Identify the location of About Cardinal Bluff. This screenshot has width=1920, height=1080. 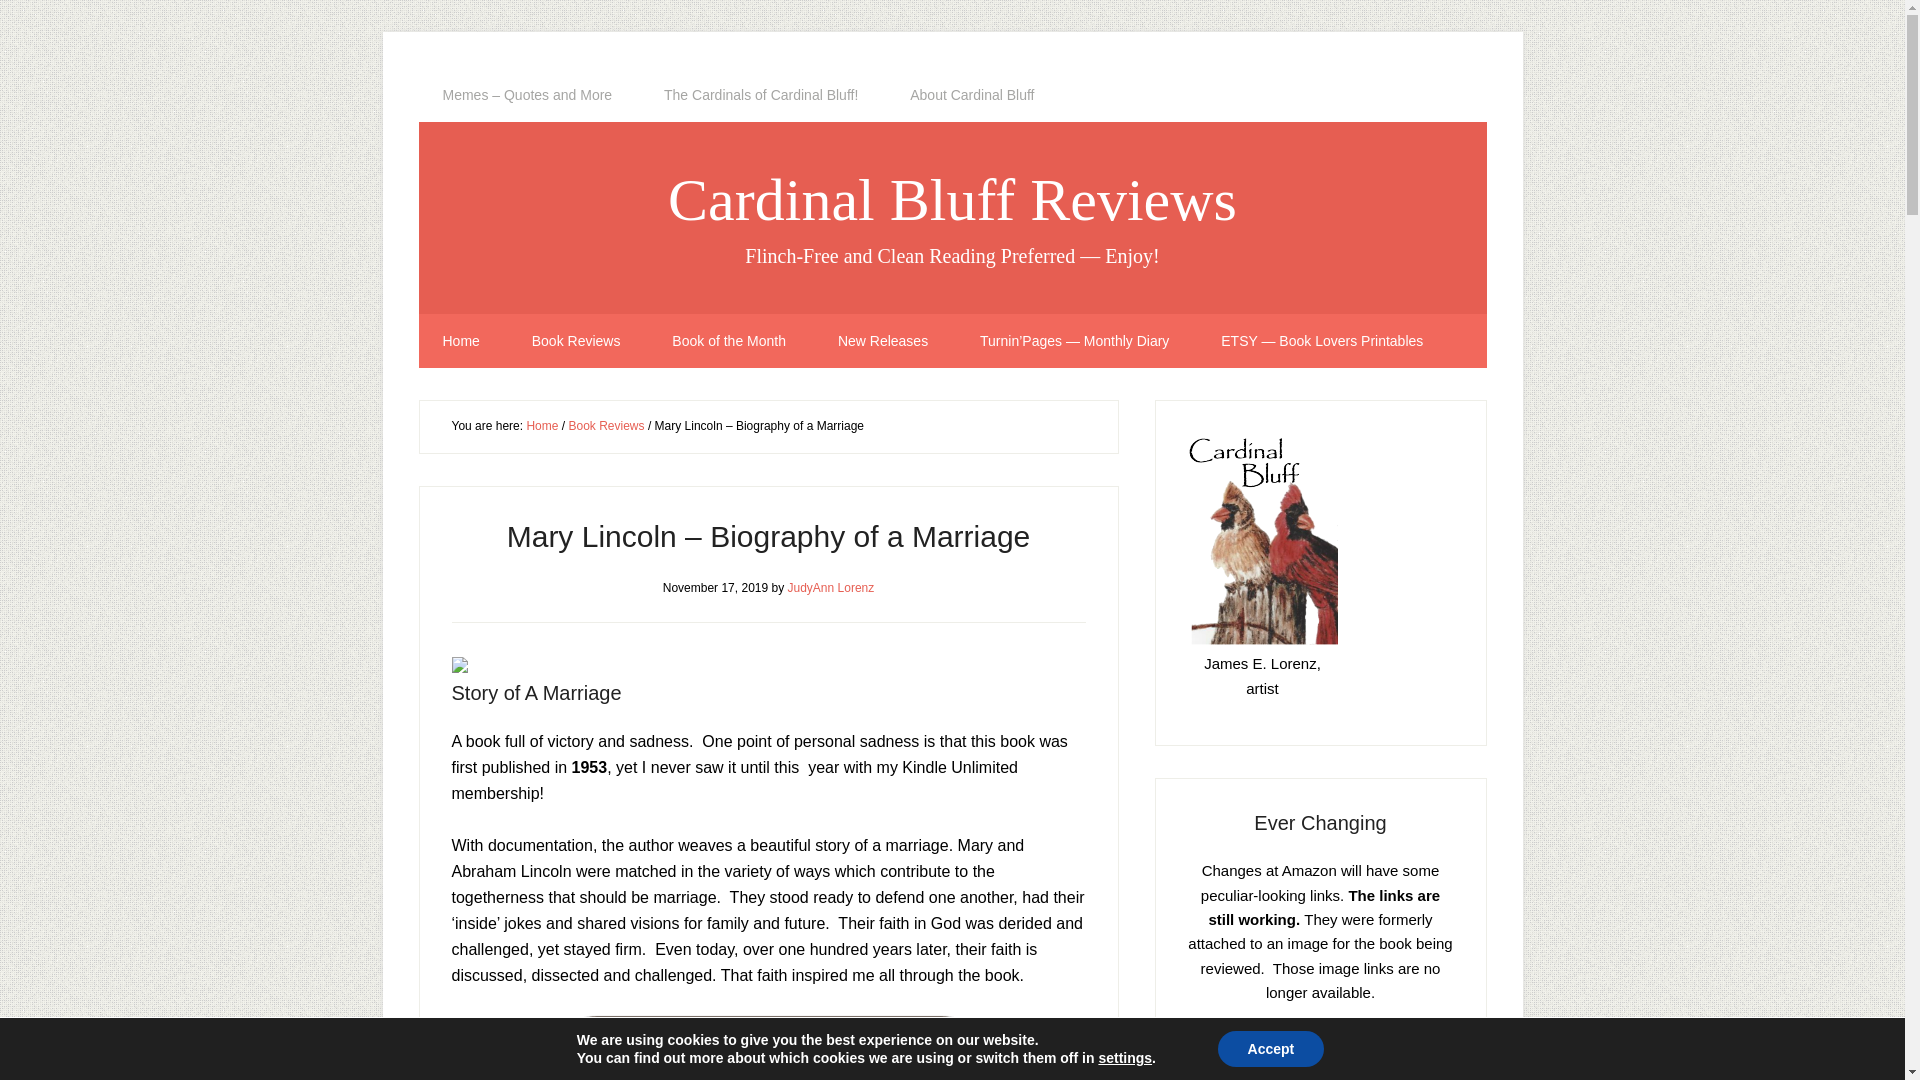
(971, 95).